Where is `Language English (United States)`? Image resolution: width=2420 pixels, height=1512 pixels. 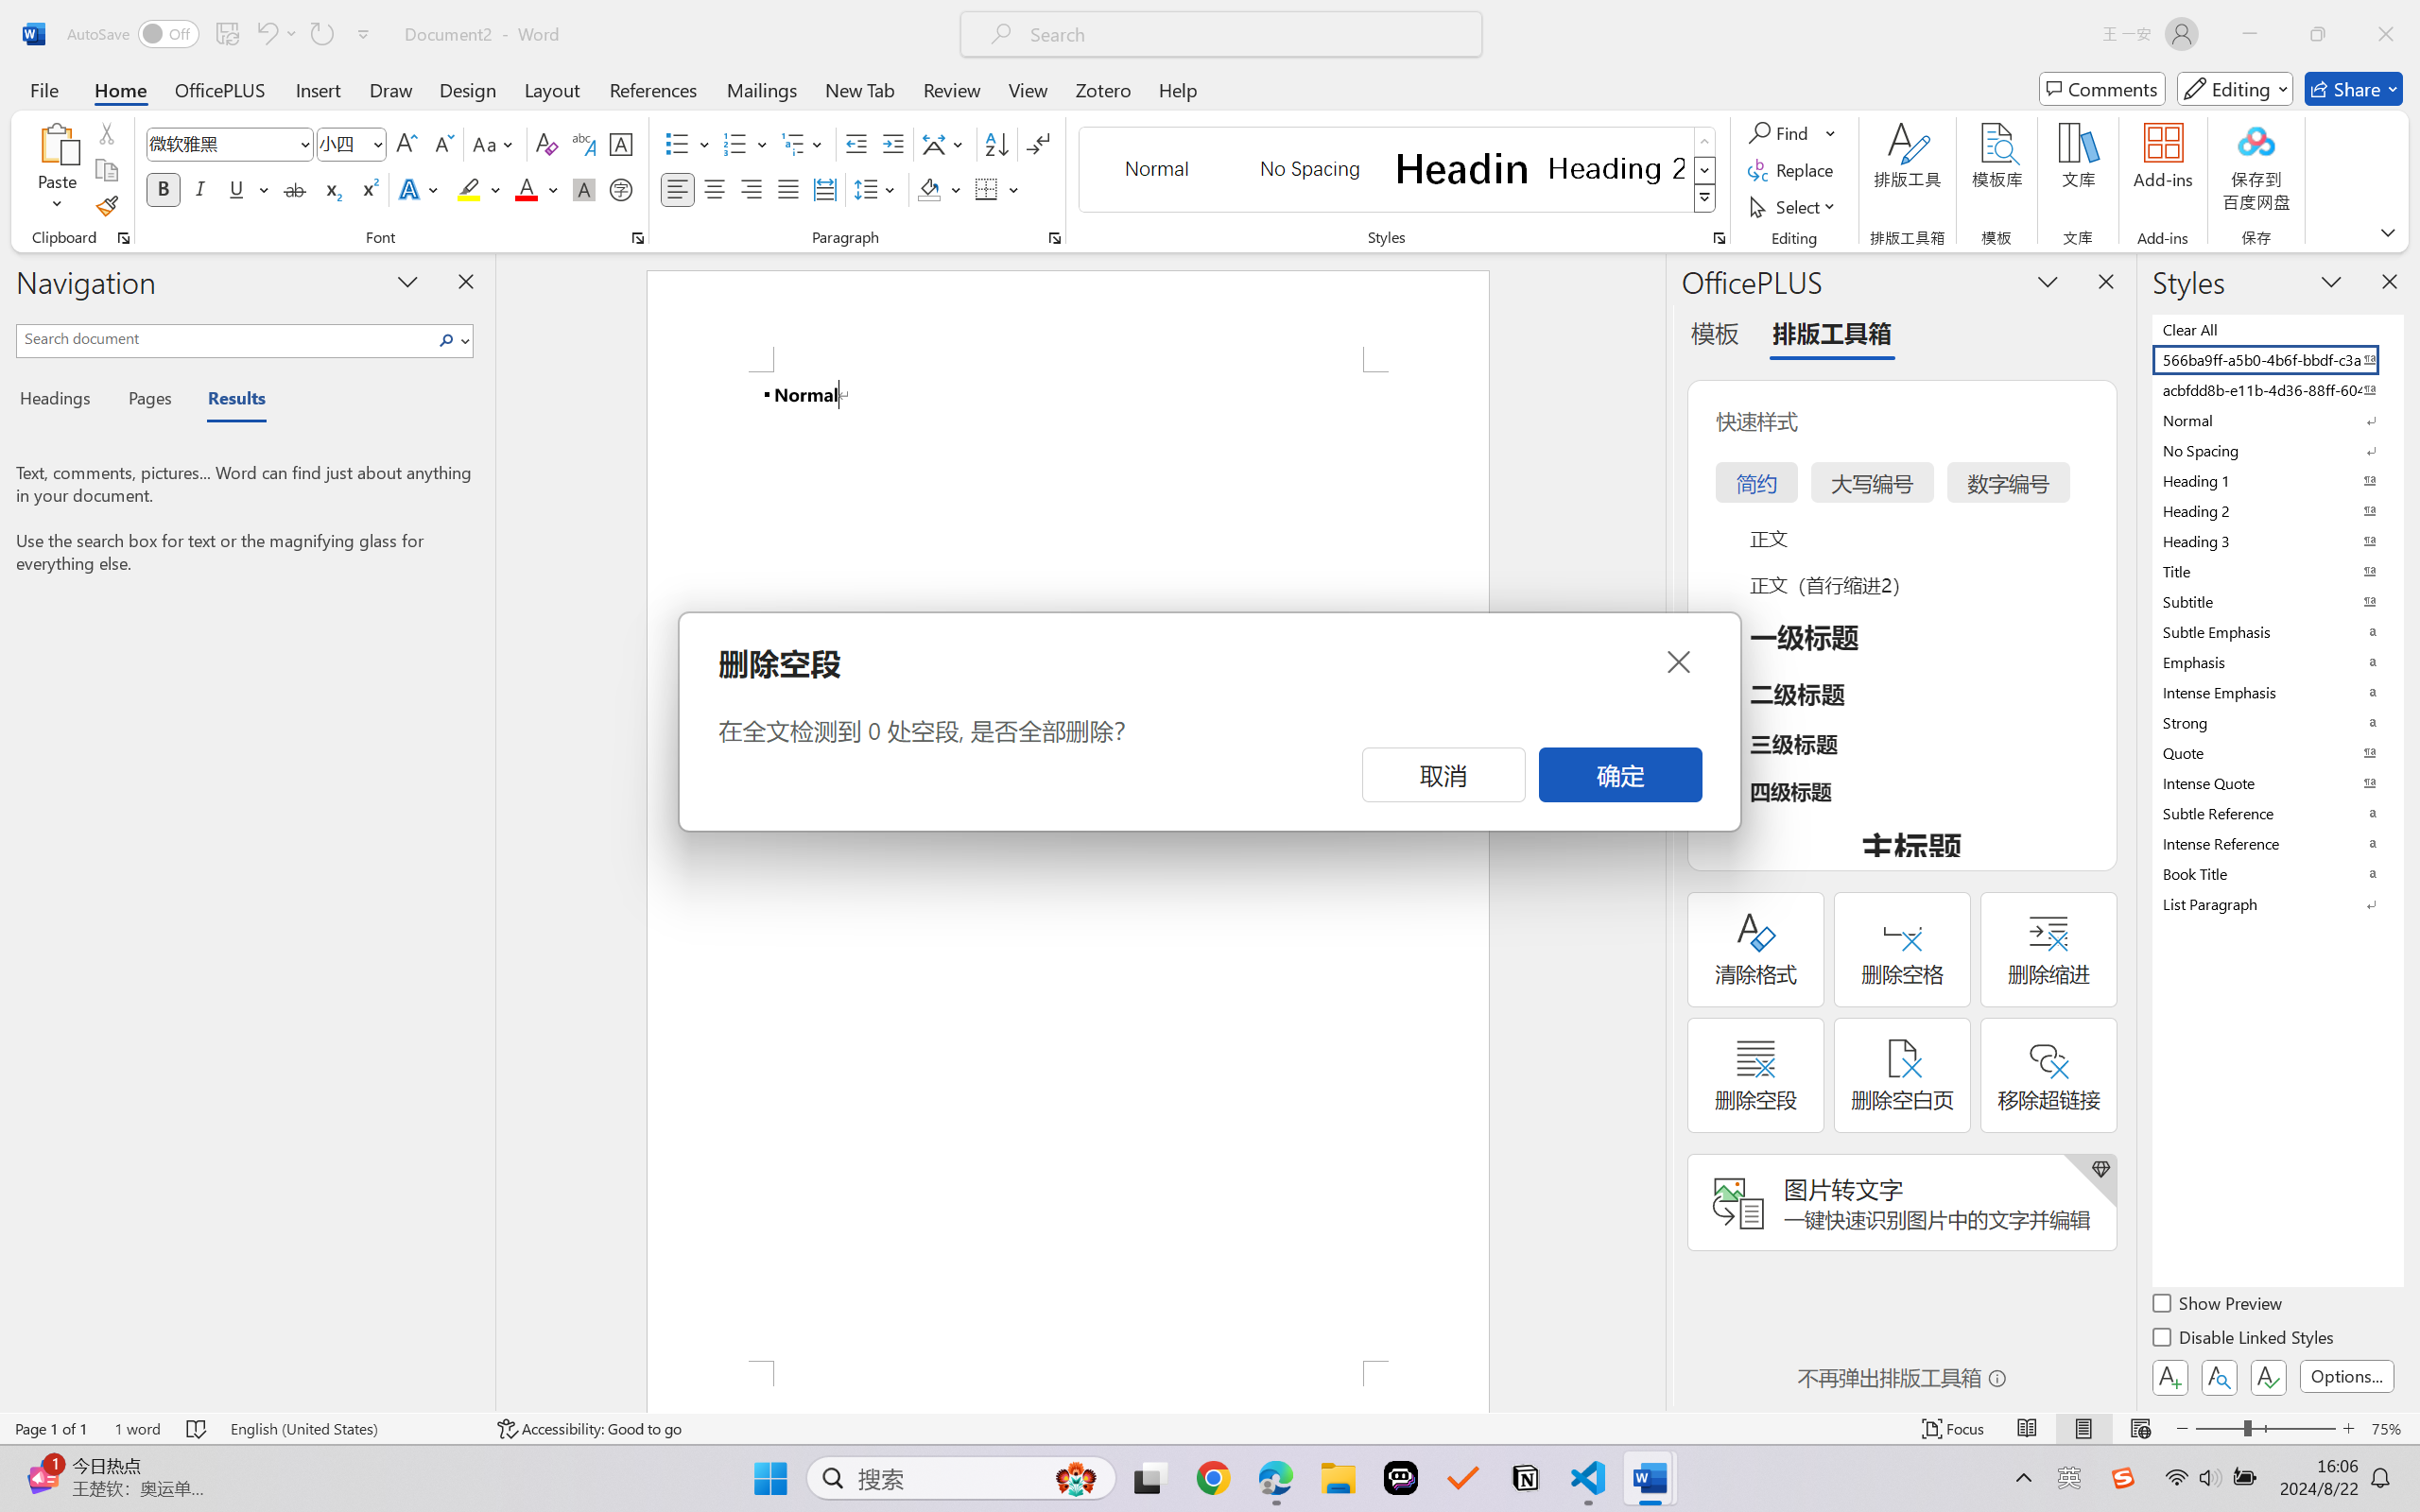 Language English (United States) is located at coordinates (350, 1429).